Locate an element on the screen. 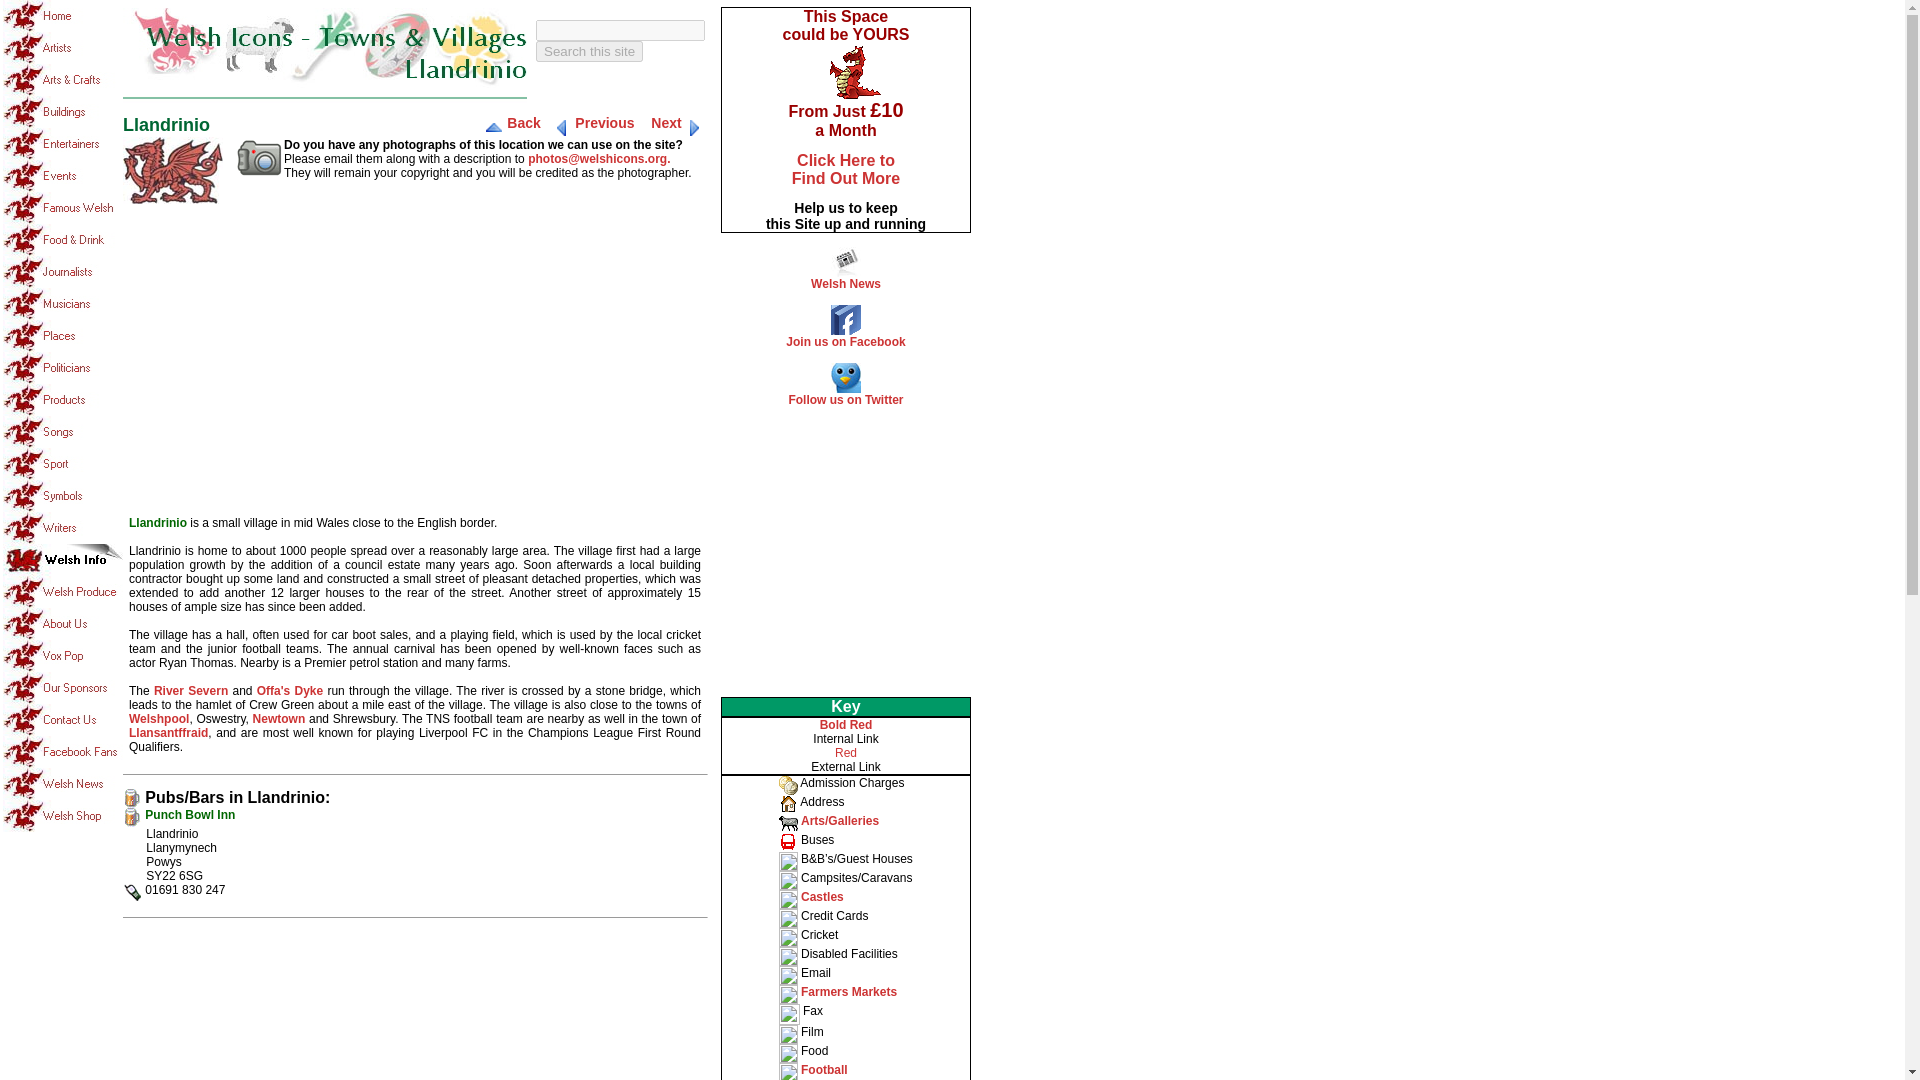 Image resolution: width=1920 pixels, height=1080 pixels. Welsh Info is located at coordinates (62, 560).